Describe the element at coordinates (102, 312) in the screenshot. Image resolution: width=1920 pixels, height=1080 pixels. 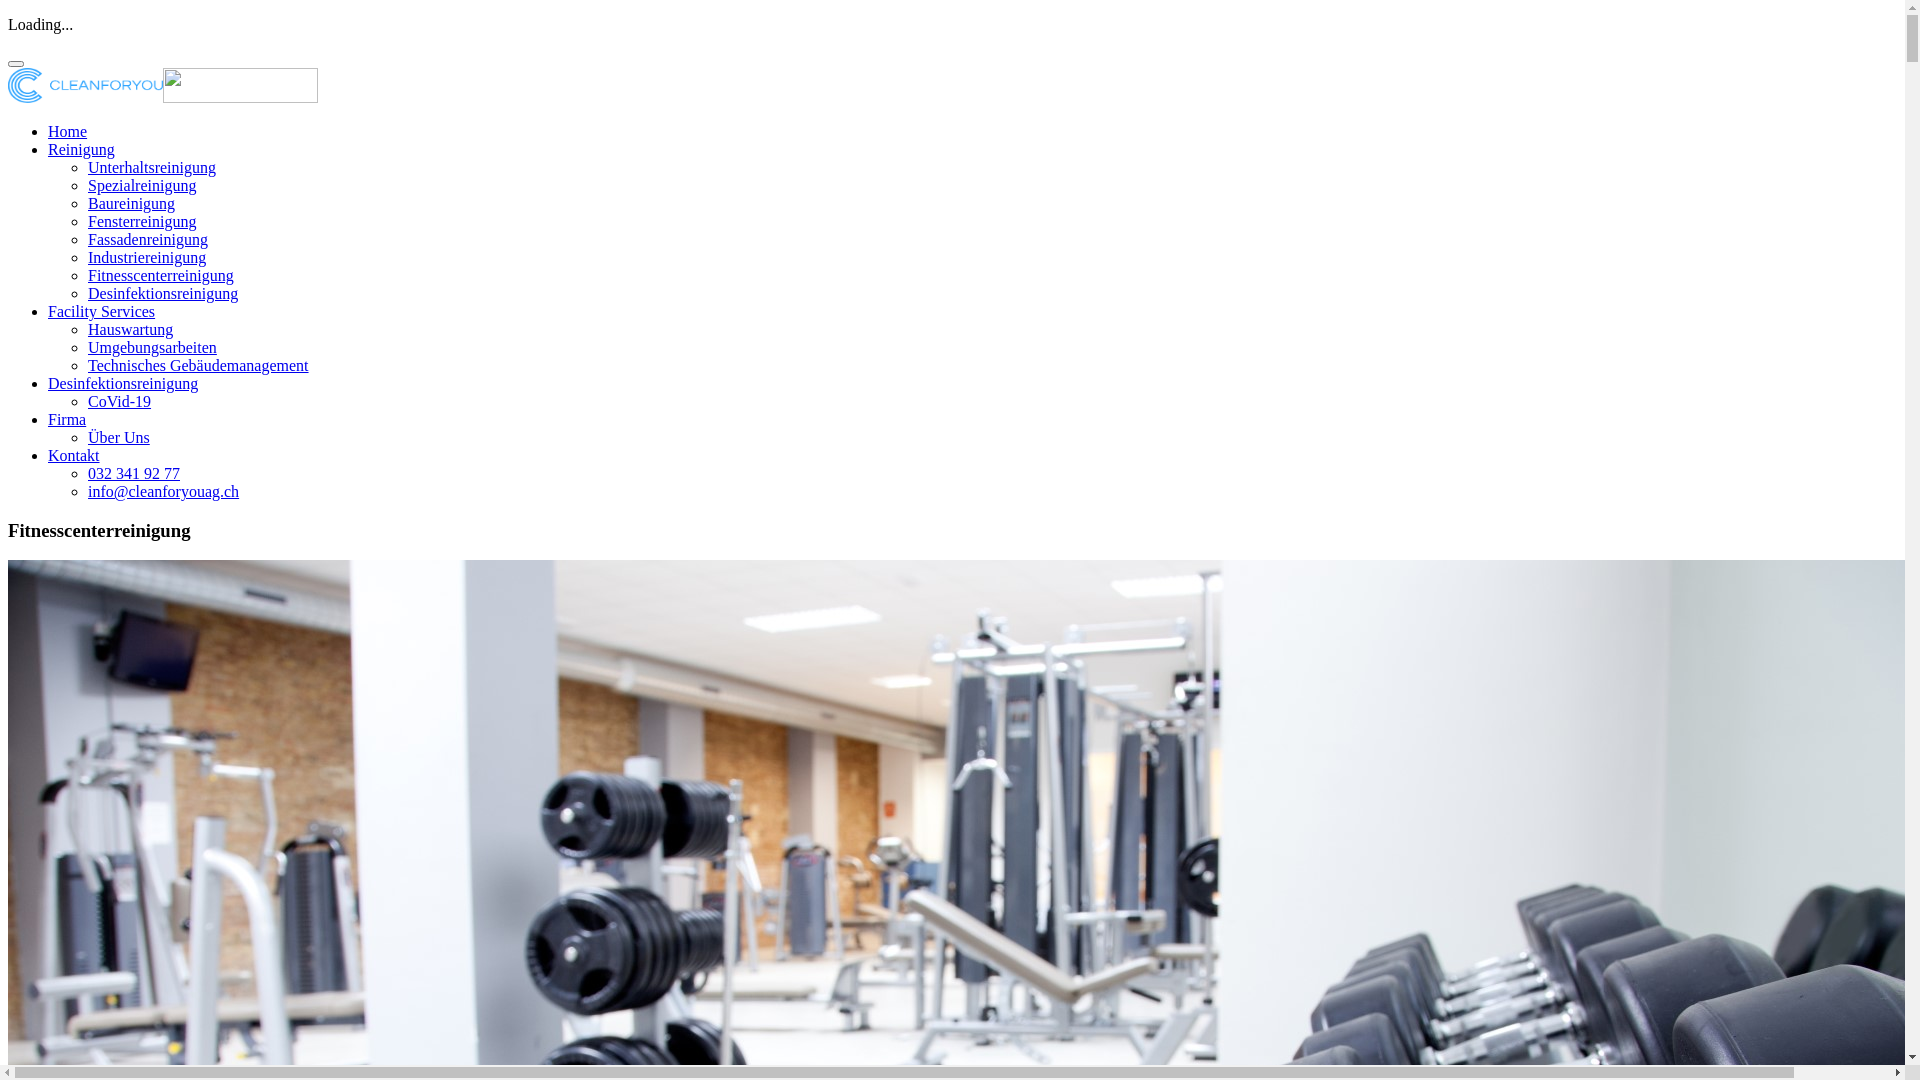
I see `Facility Services` at that location.